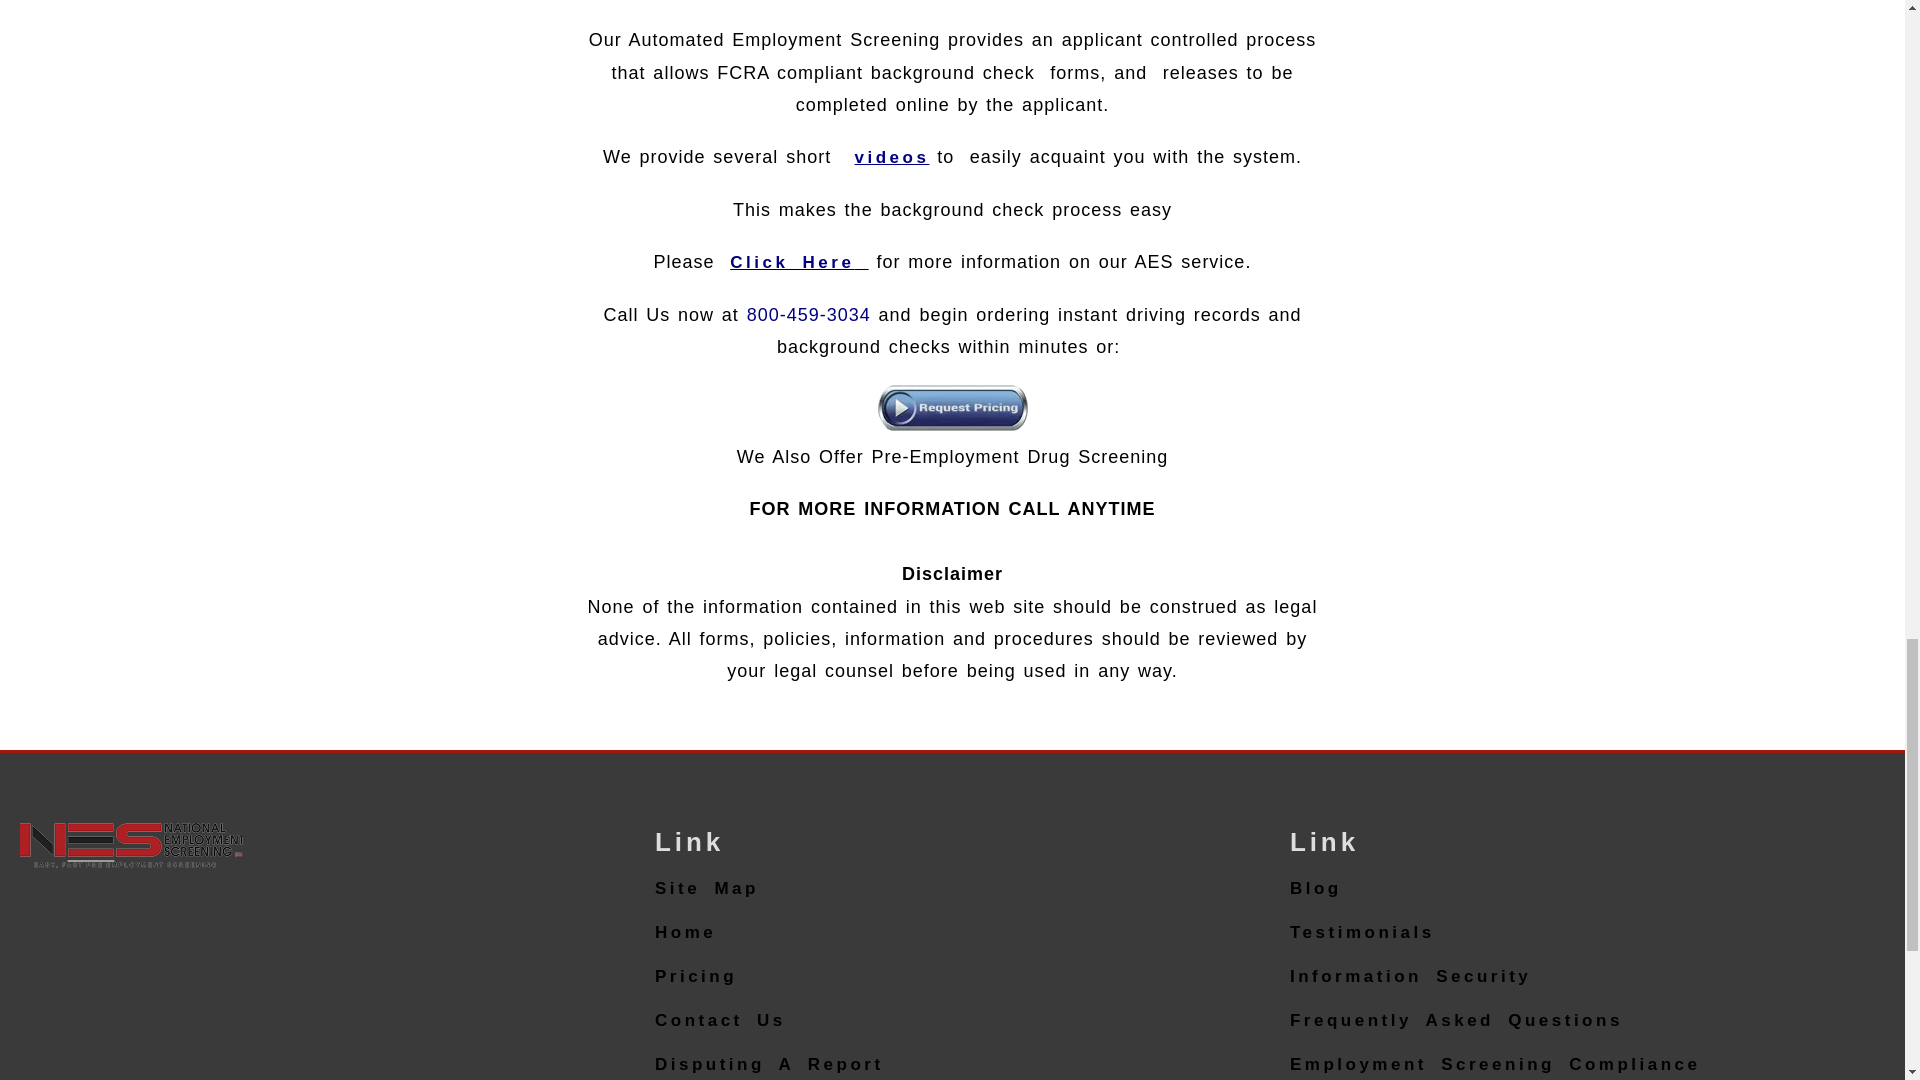 Image resolution: width=1920 pixels, height=1080 pixels. What do you see at coordinates (1456, 1020) in the screenshot?
I see `Frequently Asked Questions` at bounding box center [1456, 1020].